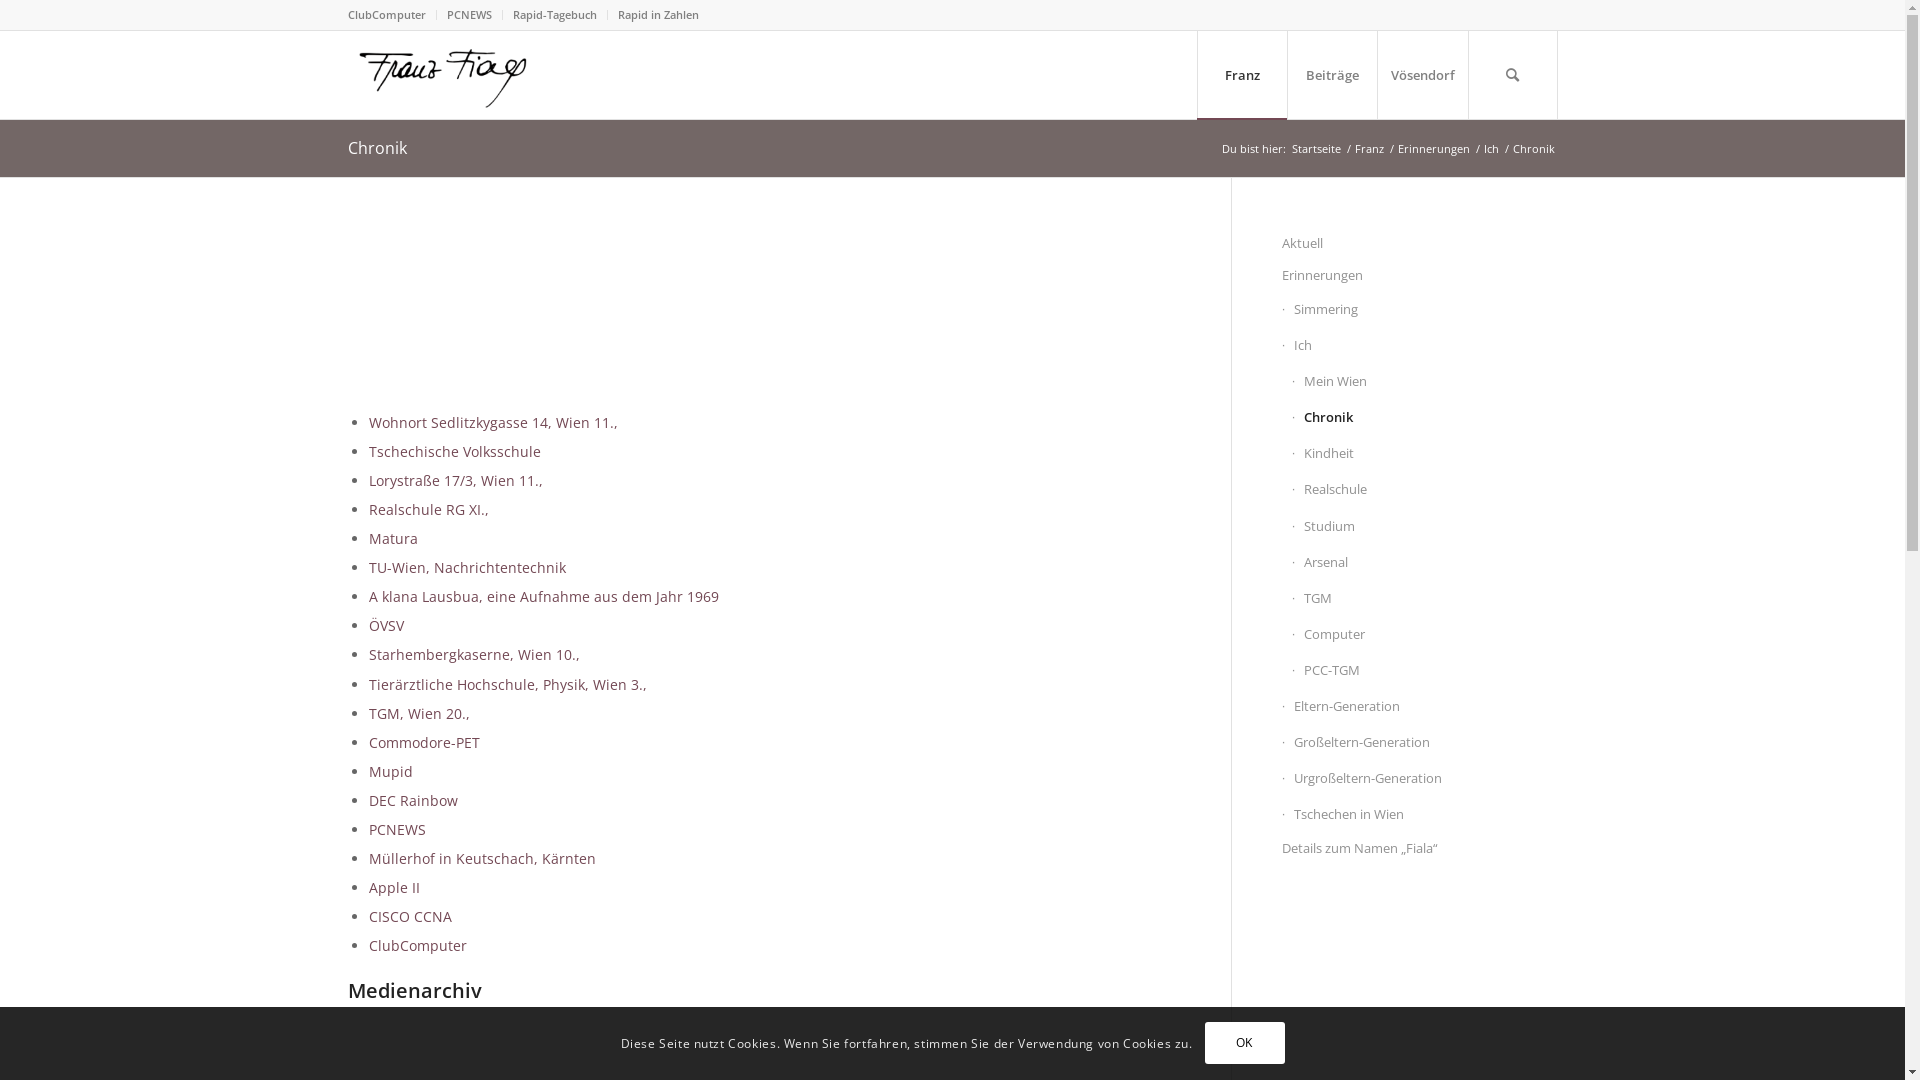 The height and width of the screenshot is (1080, 1920). I want to click on Ich, so click(1490, 148).